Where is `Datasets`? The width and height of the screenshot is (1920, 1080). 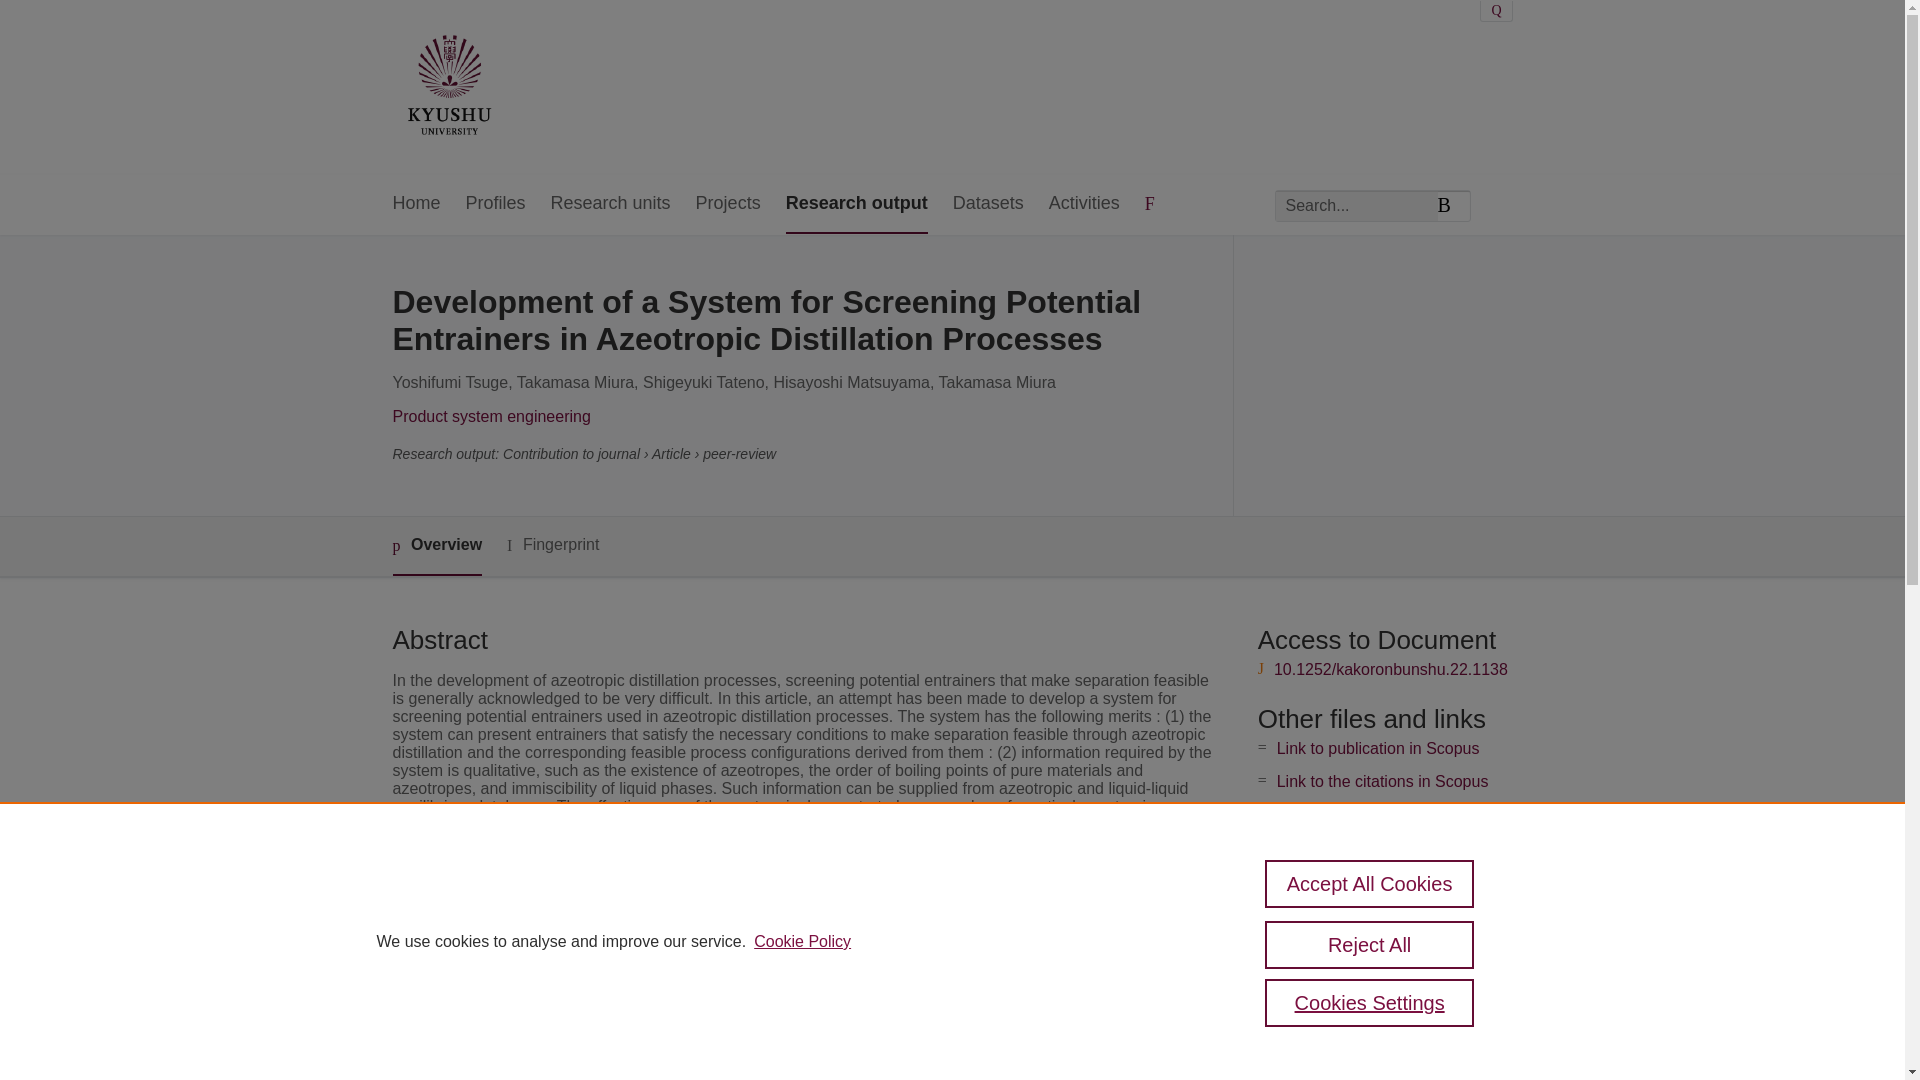
Datasets is located at coordinates (988, 204).